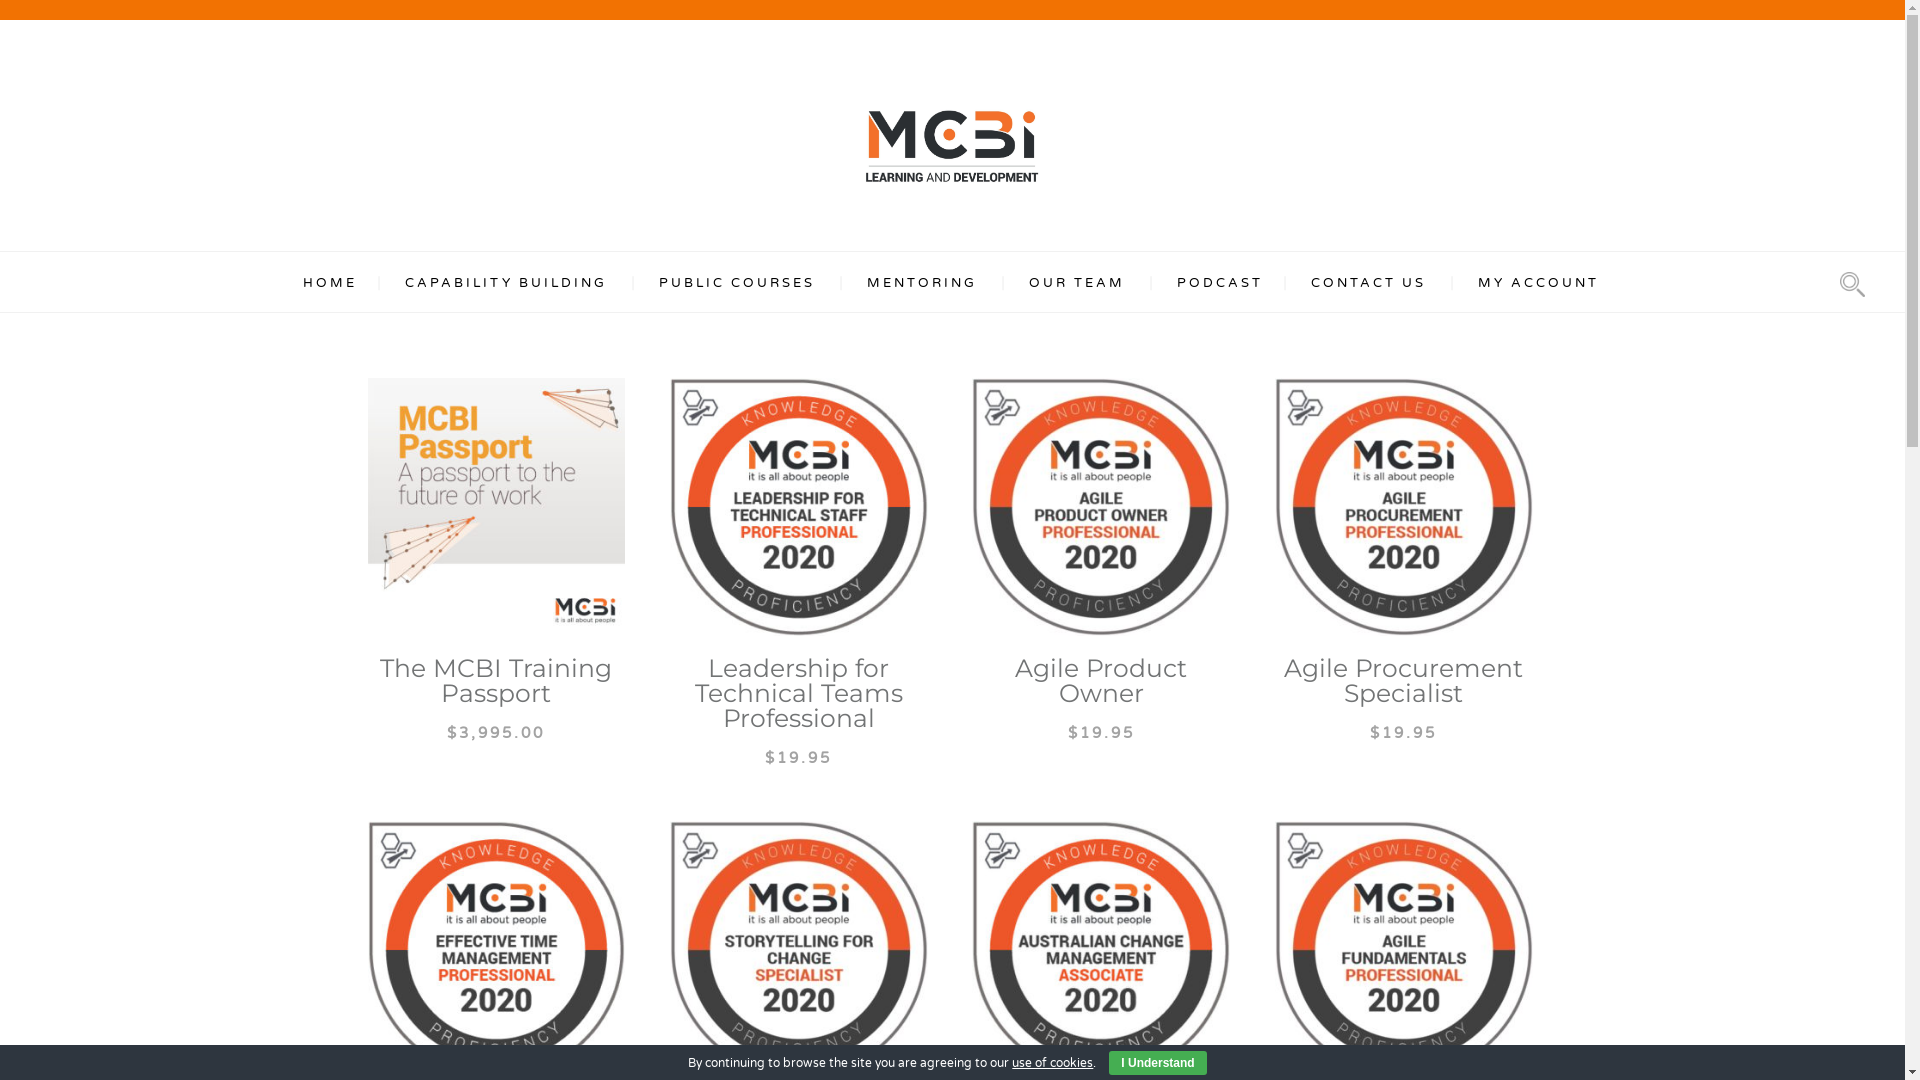 The height and width of the screenshot is (1080, 1920). What do you see at coordinates (1191, 540) in the screenshot?
I see `Search` at bounding box center [1191, 540].